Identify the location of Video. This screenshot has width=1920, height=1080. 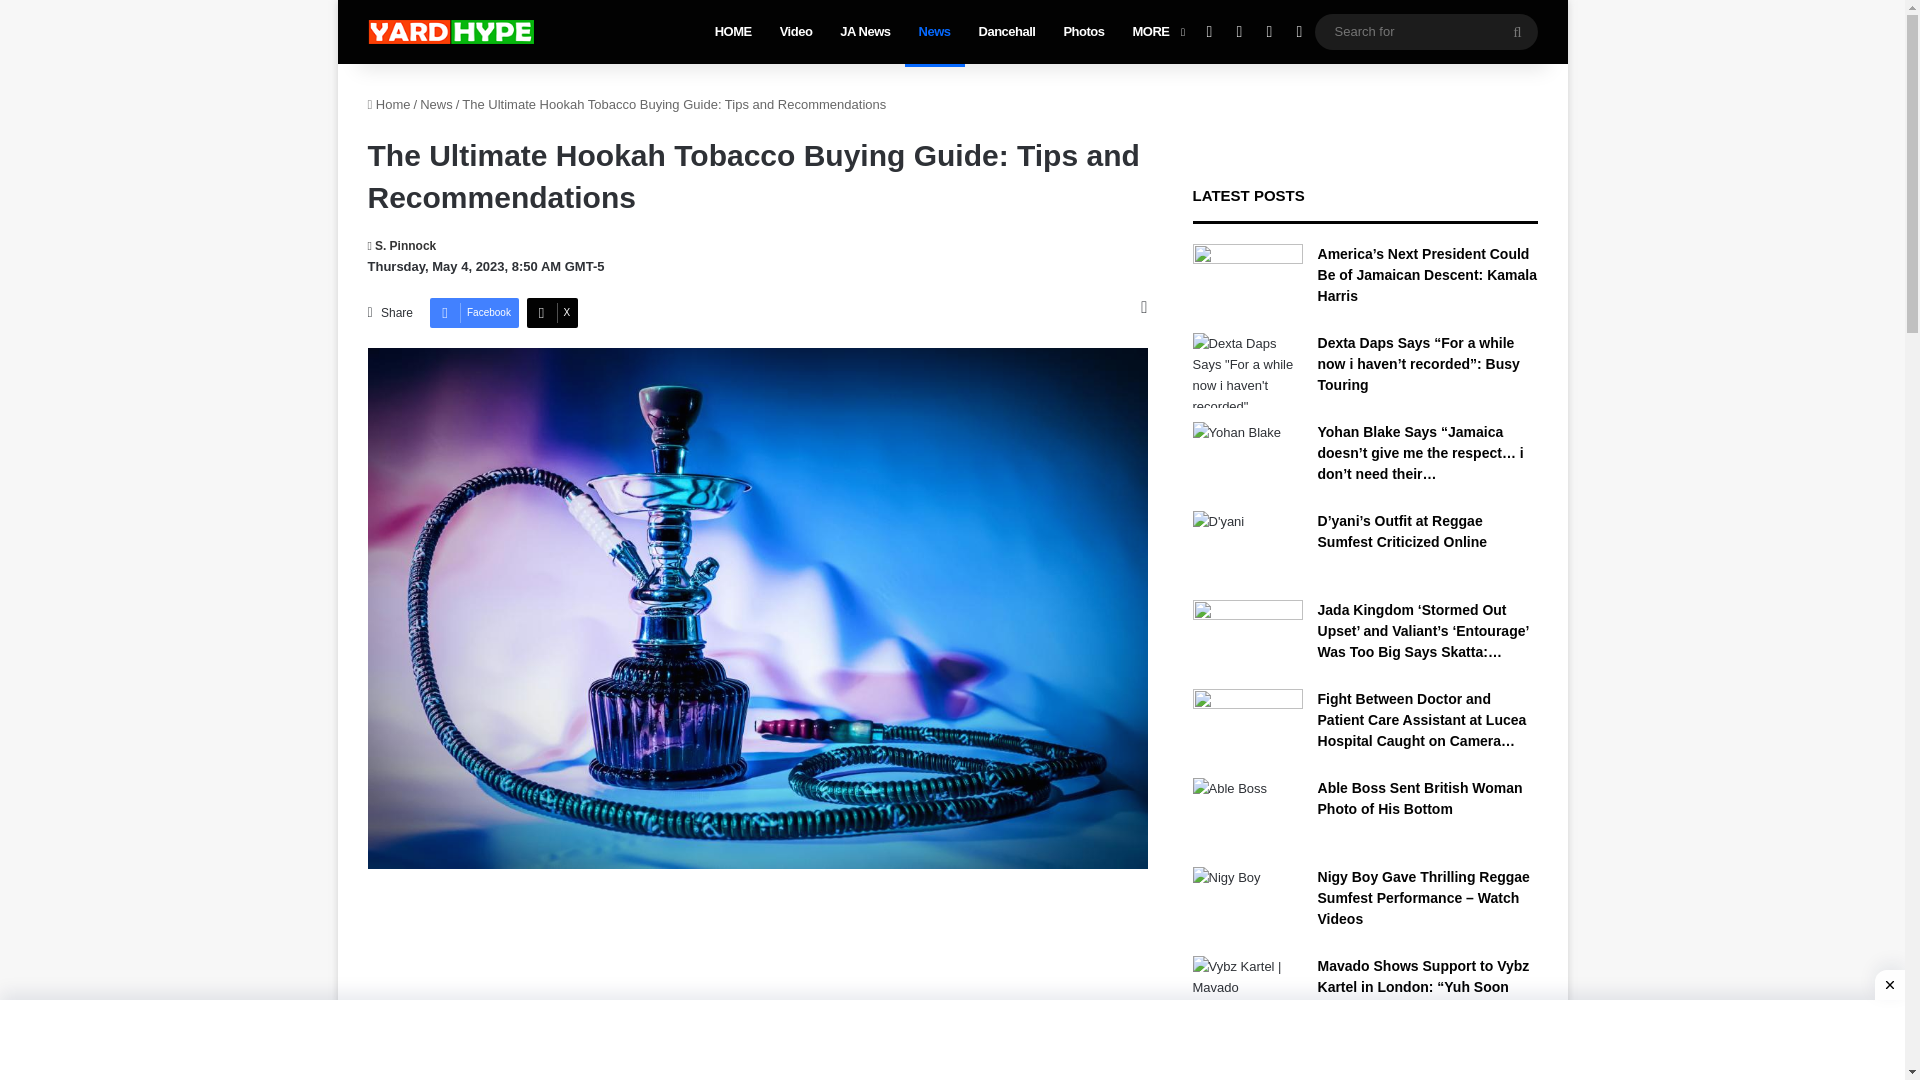
(796, 32).